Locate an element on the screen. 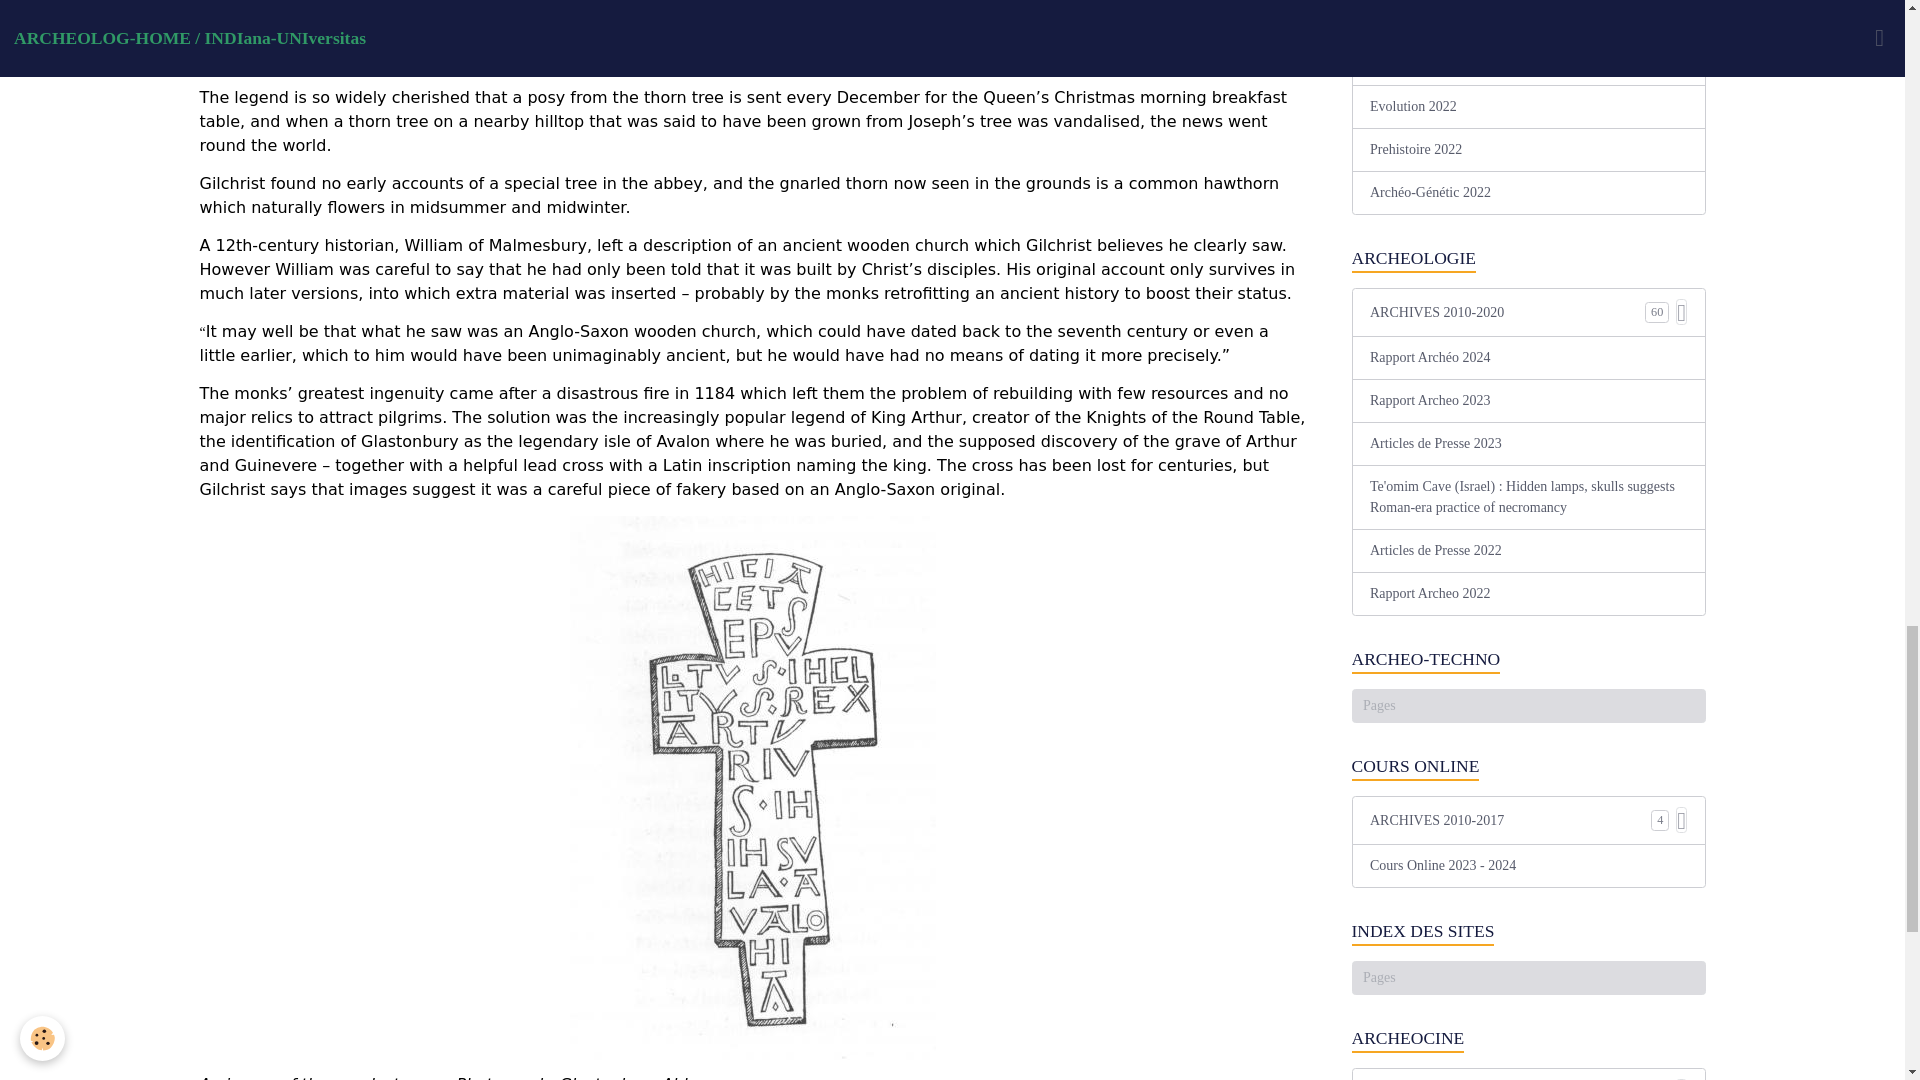 The image size is (1920, 1080). Norwegian is located at coordinates (1667, 714).